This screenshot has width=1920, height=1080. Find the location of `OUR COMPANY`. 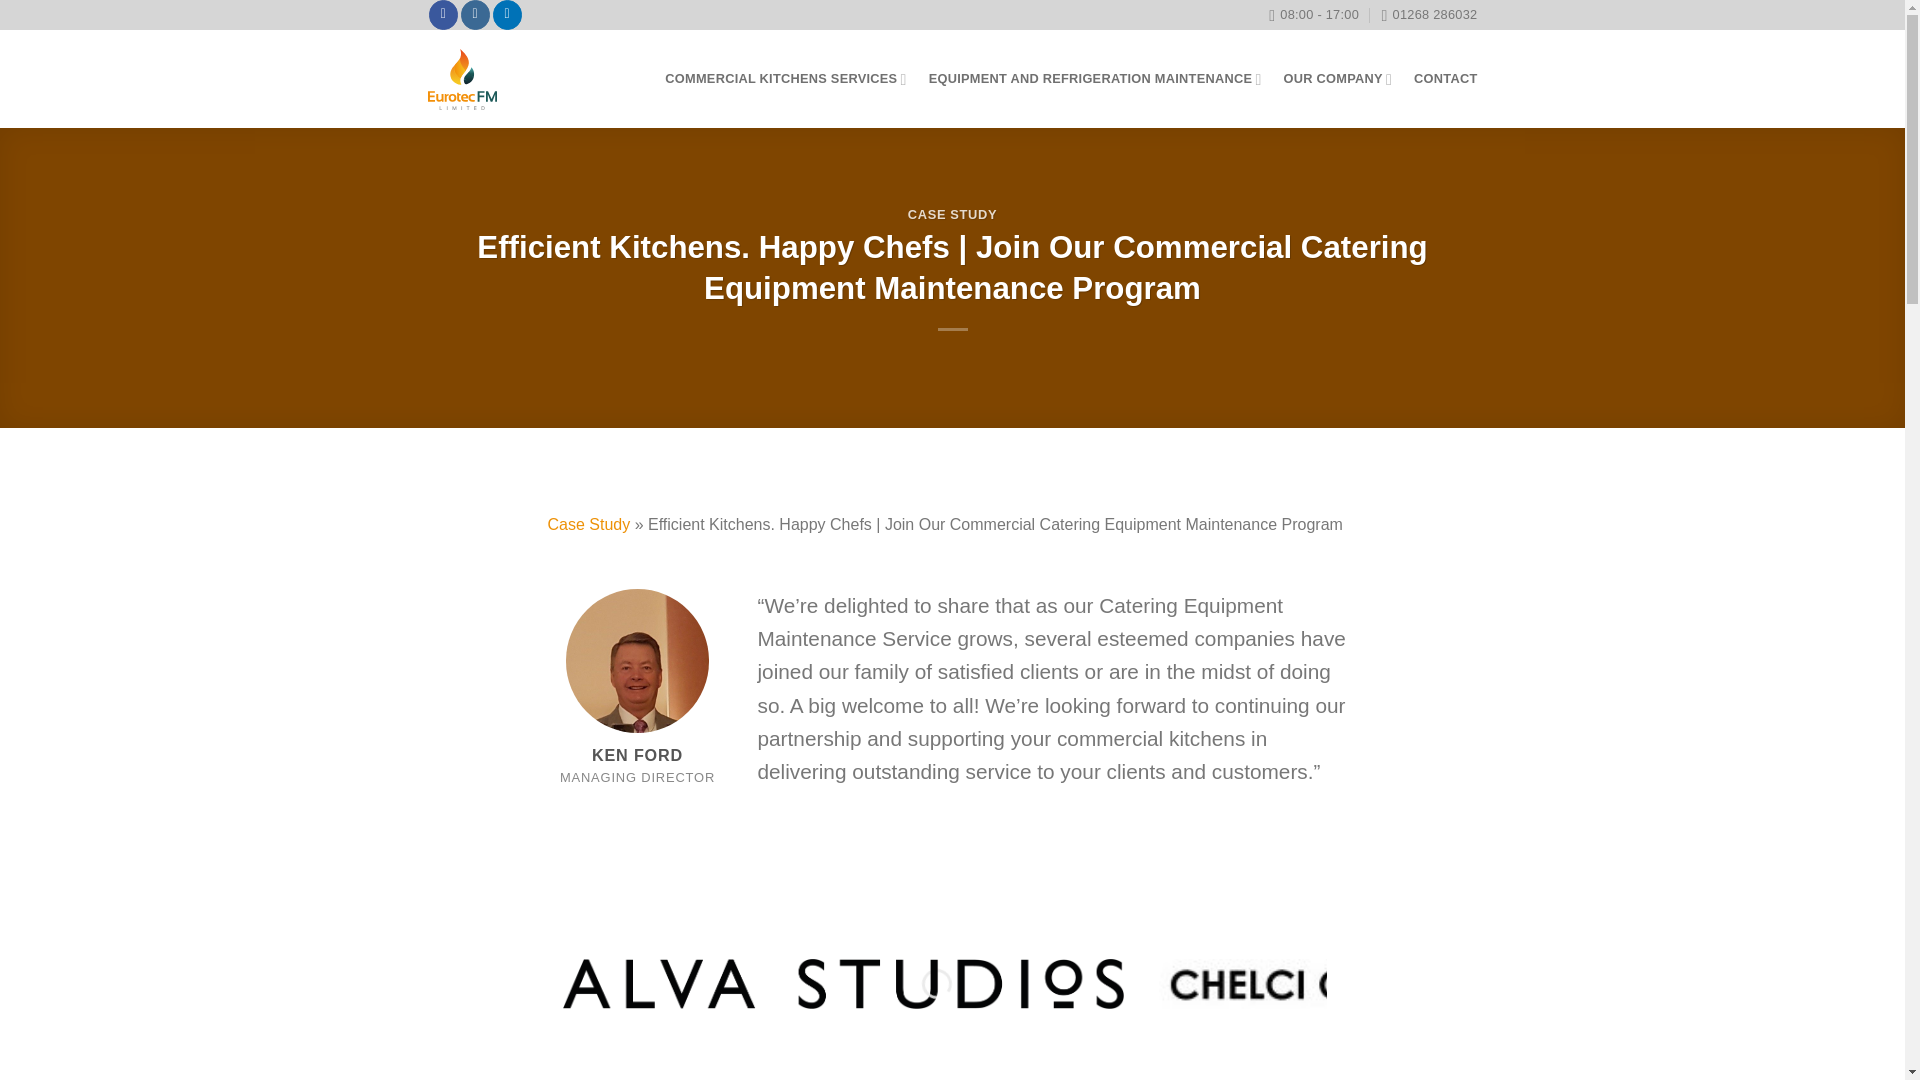

OUR COMPANY is located at coordinates (1338, 78).